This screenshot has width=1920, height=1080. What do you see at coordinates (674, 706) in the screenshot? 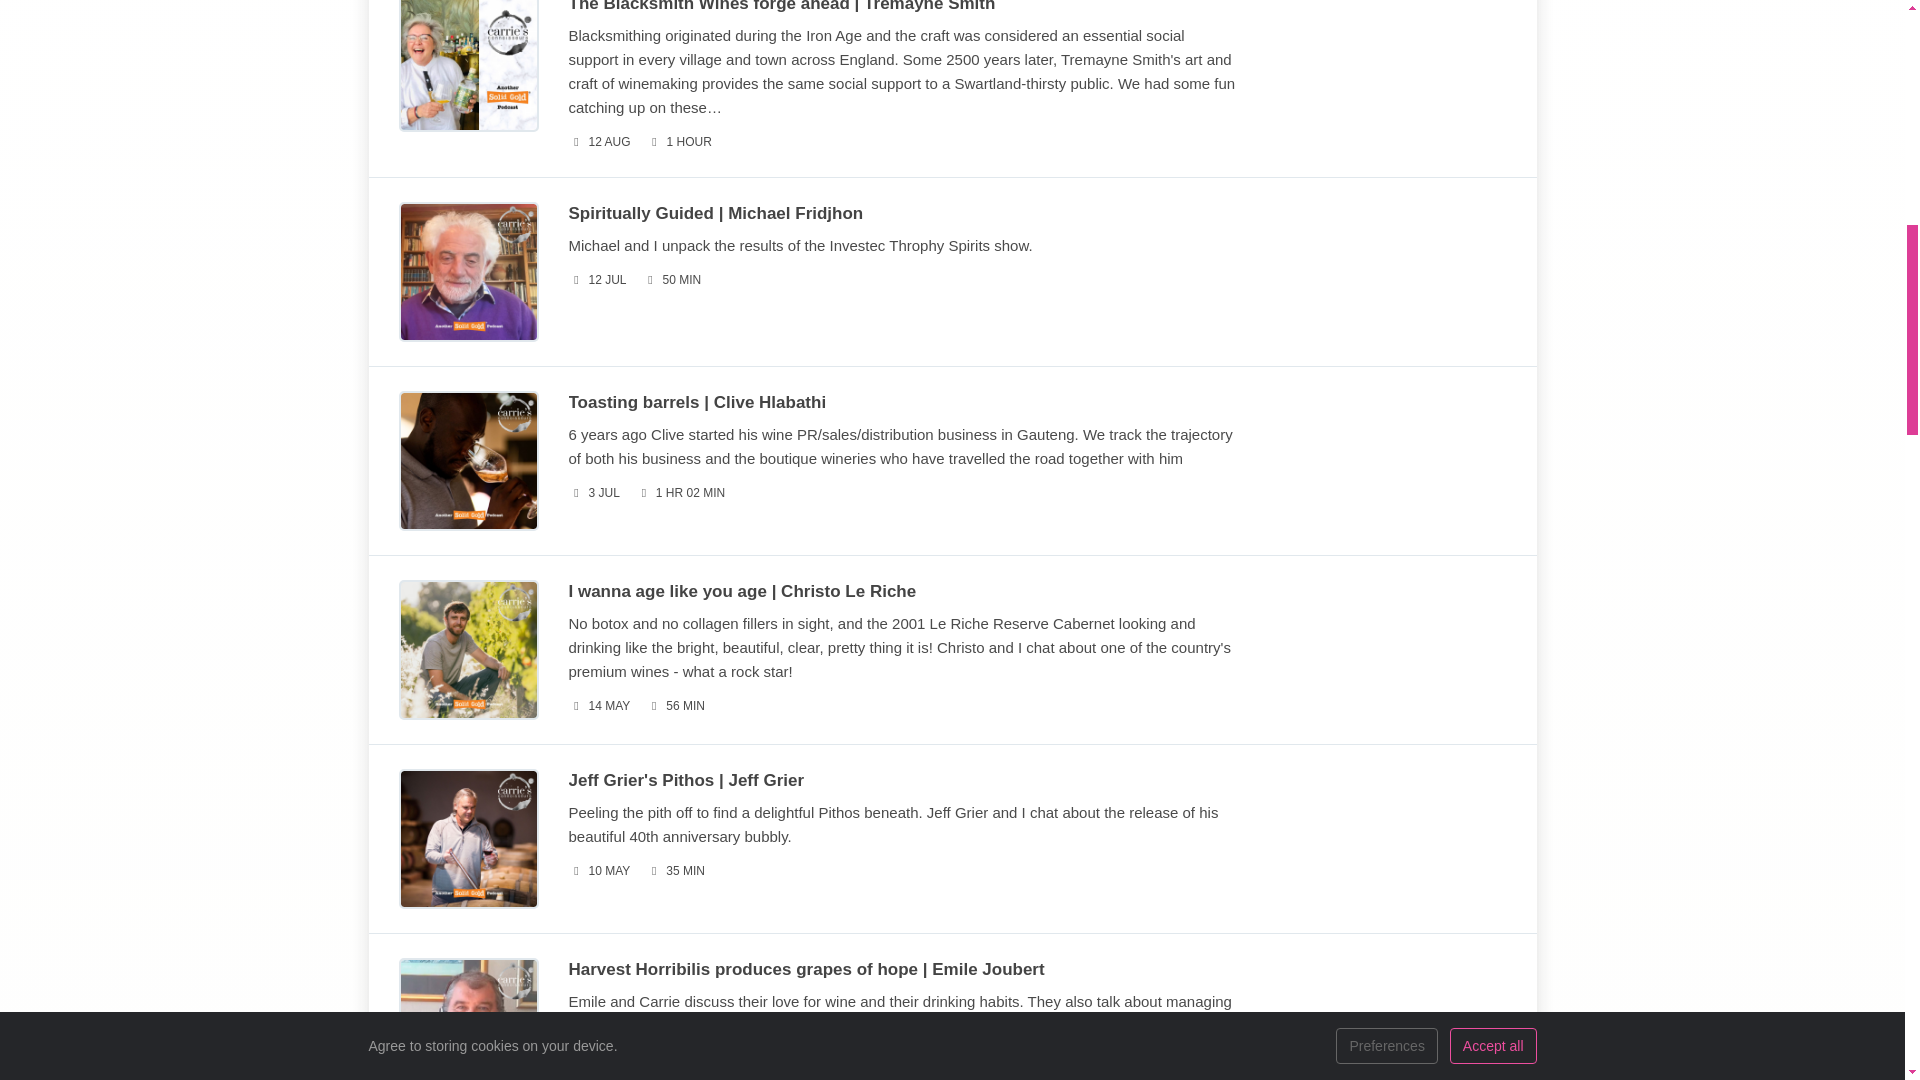
I see `Duration` at bounding box center [674, 706].